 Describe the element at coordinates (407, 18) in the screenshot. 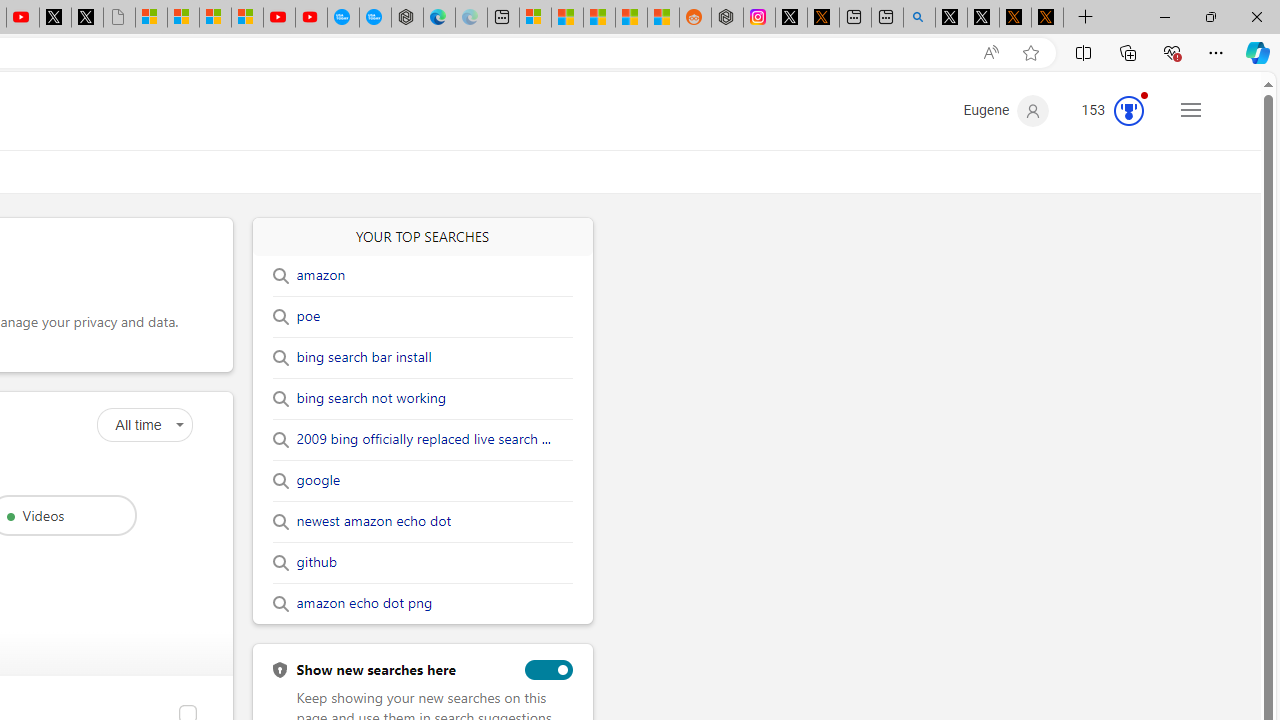

I see `Nordace - Nordace has arrived Hong Kong` at that location.